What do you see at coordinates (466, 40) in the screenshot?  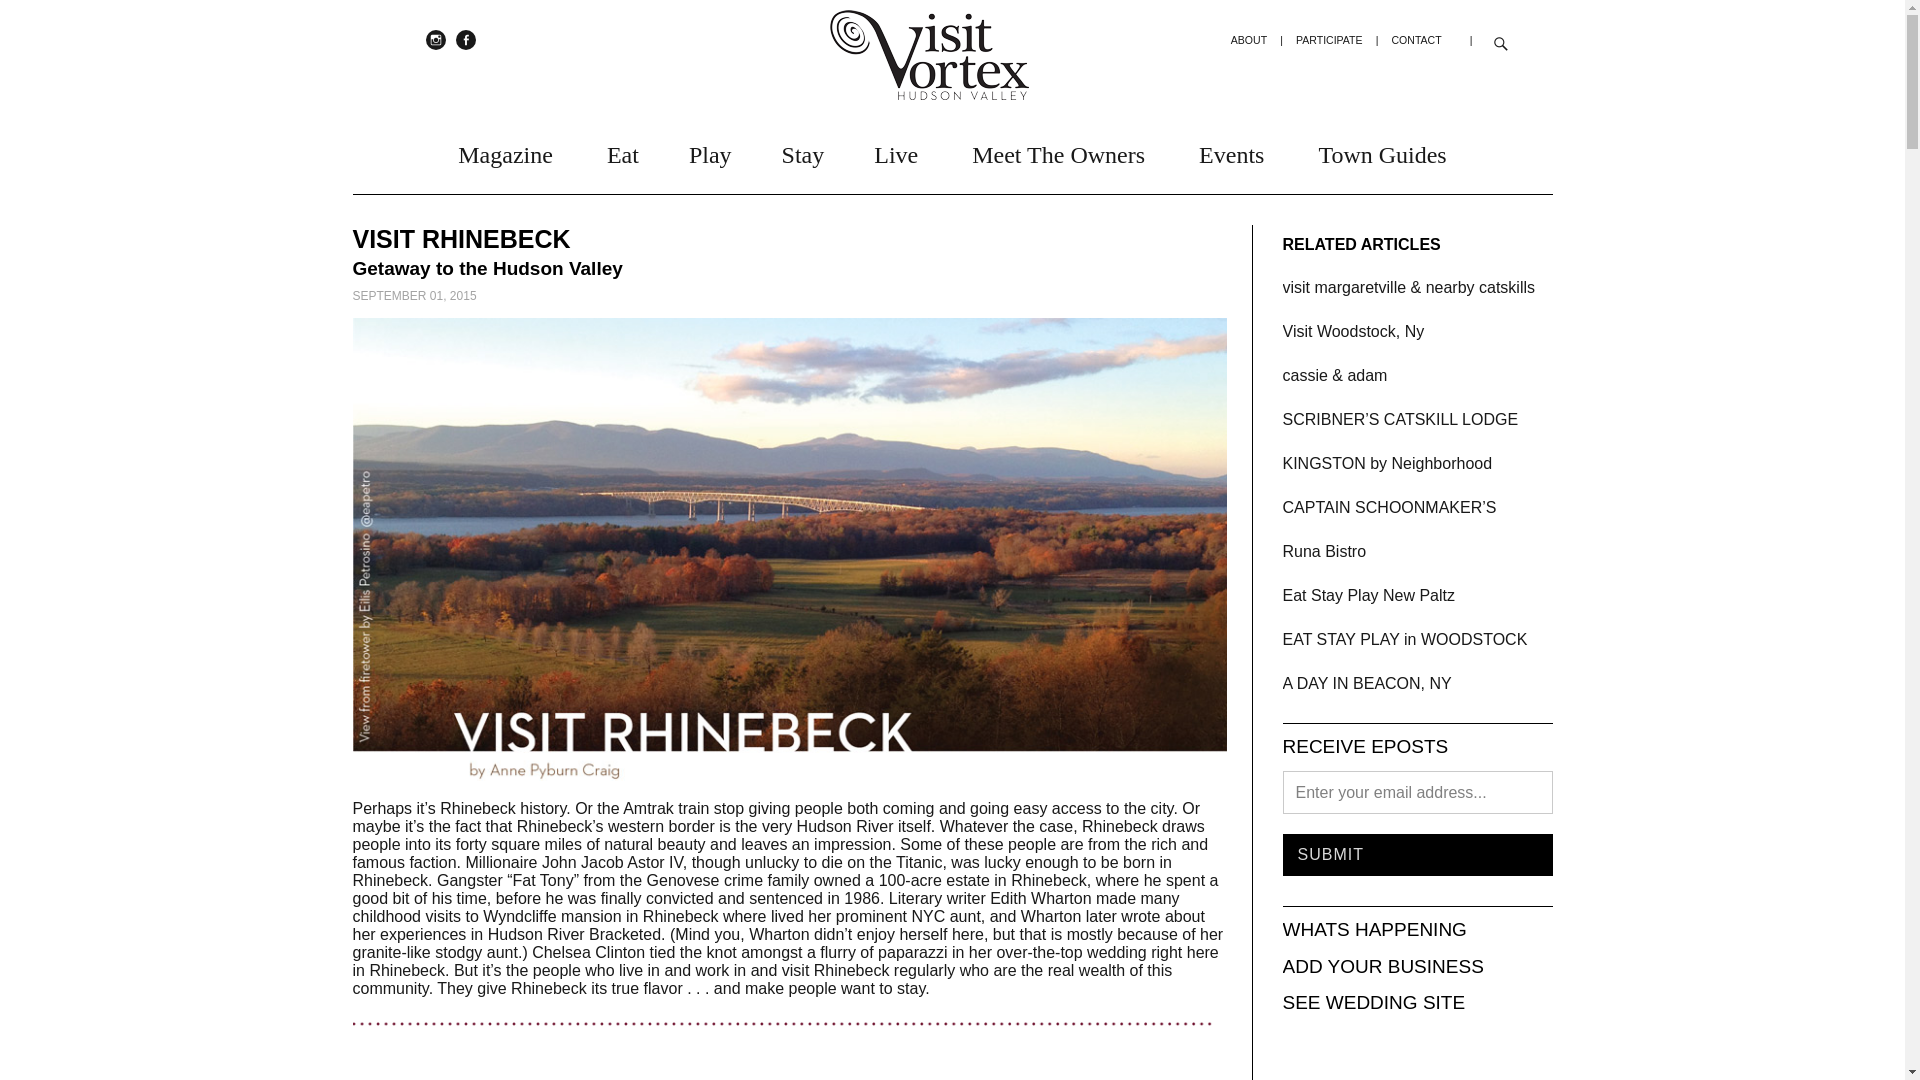 I see `Facebook` at bounding box center [466, 40].